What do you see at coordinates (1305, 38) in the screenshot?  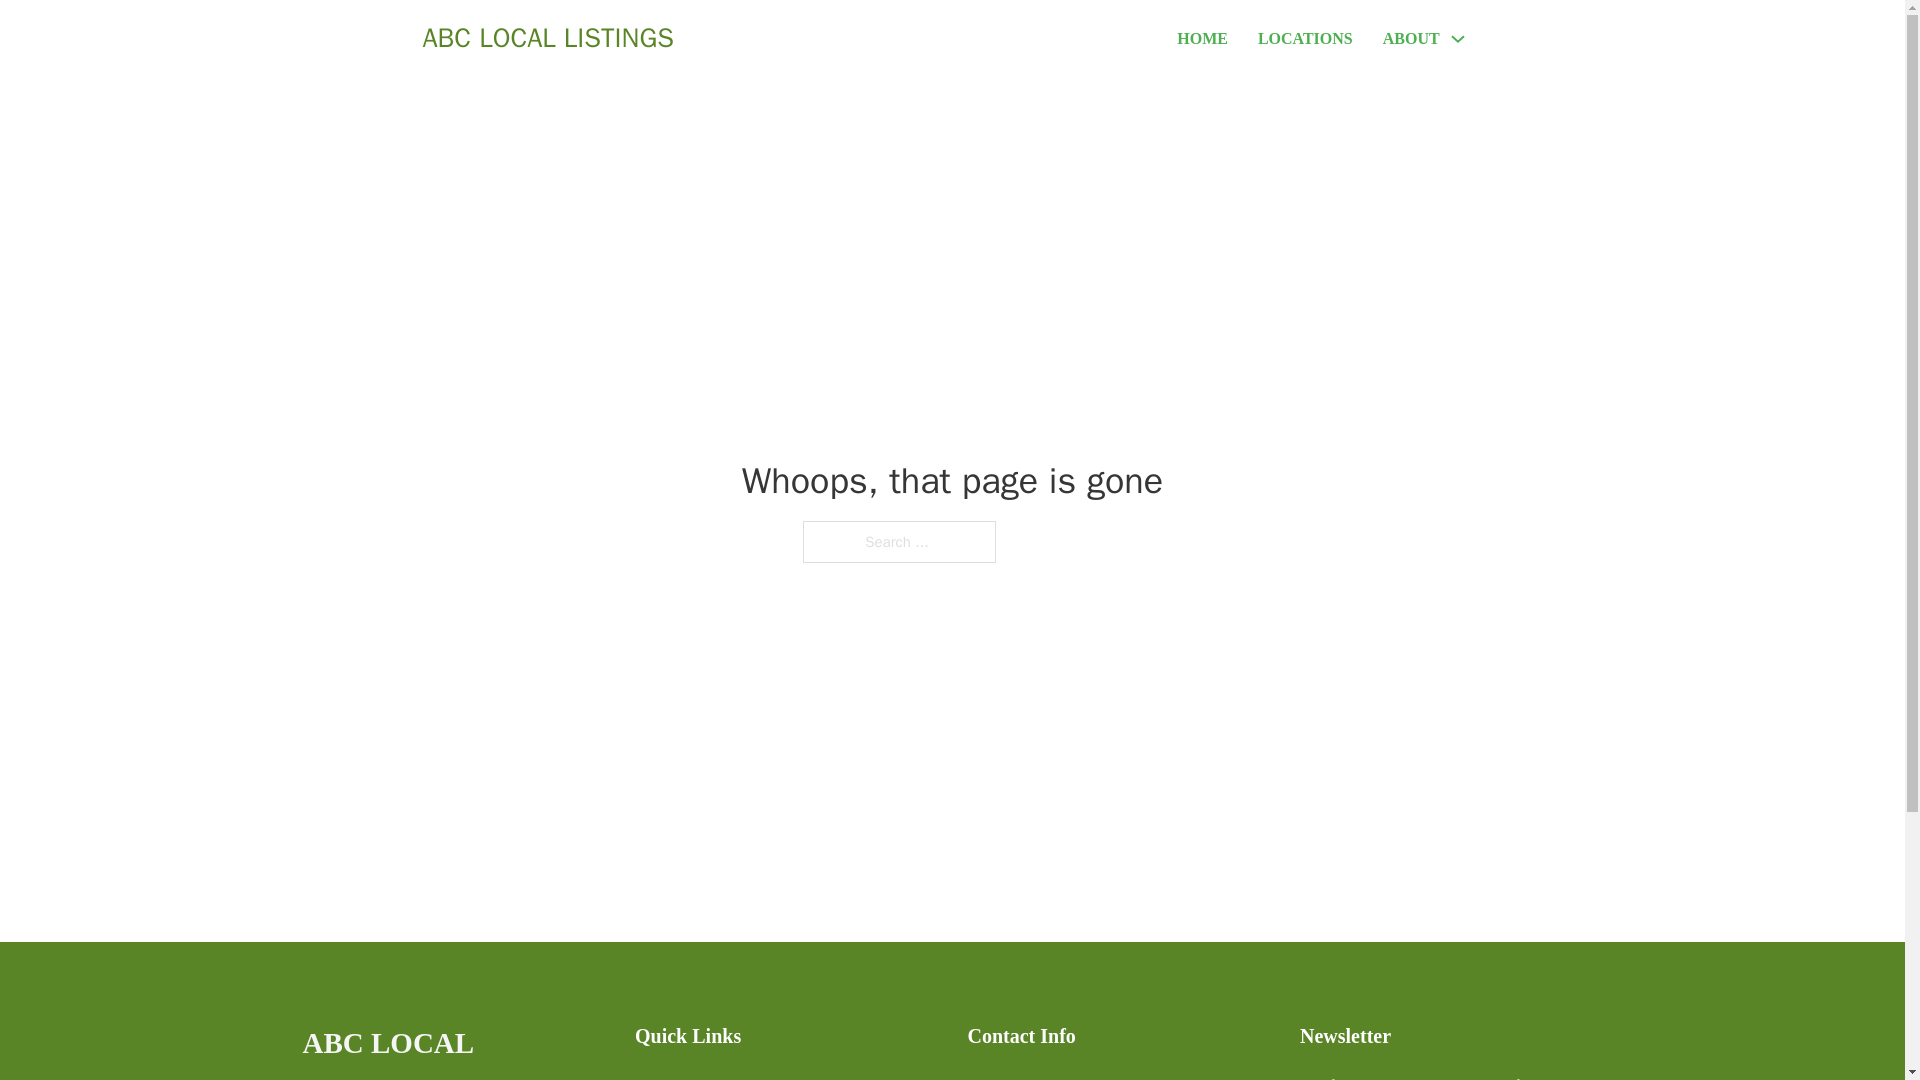 I see `LOCATIONS` at bounding box center [1305, 38].